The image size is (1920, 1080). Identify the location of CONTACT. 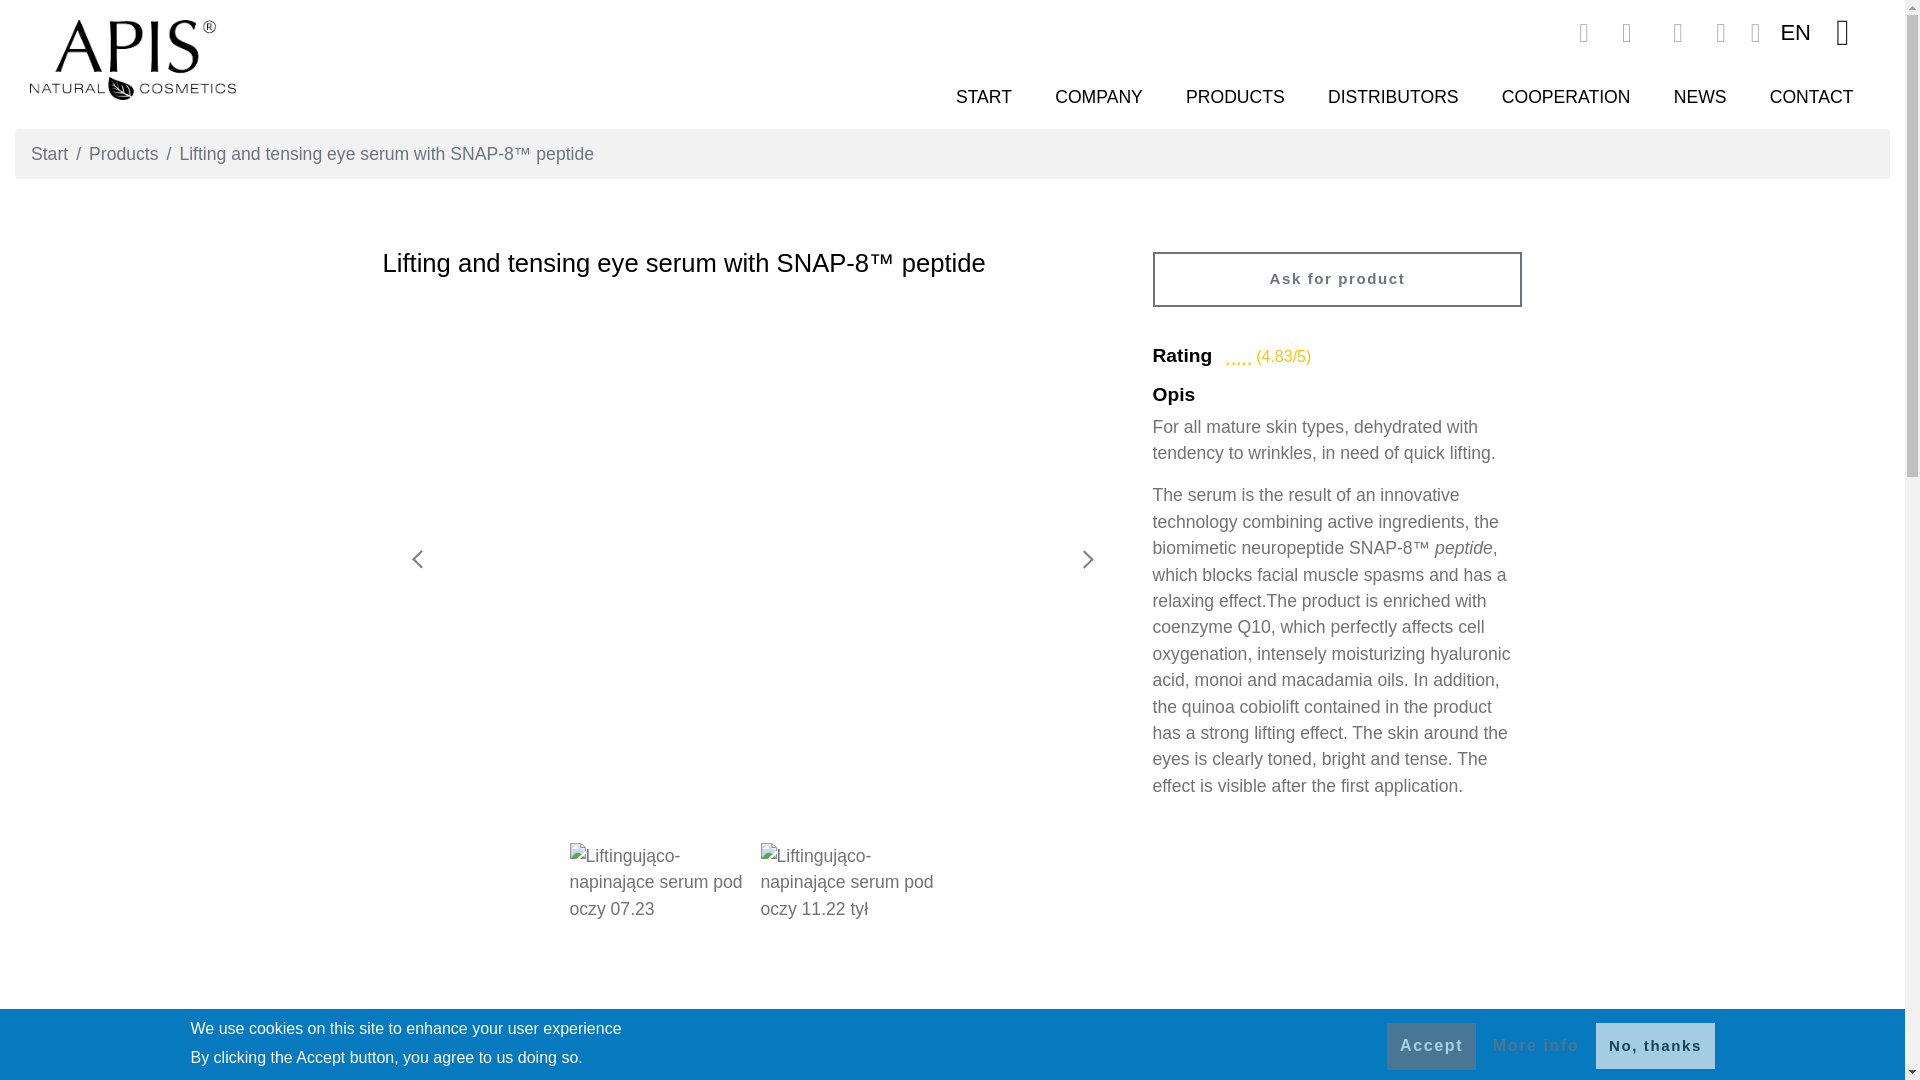
(1811, 96).